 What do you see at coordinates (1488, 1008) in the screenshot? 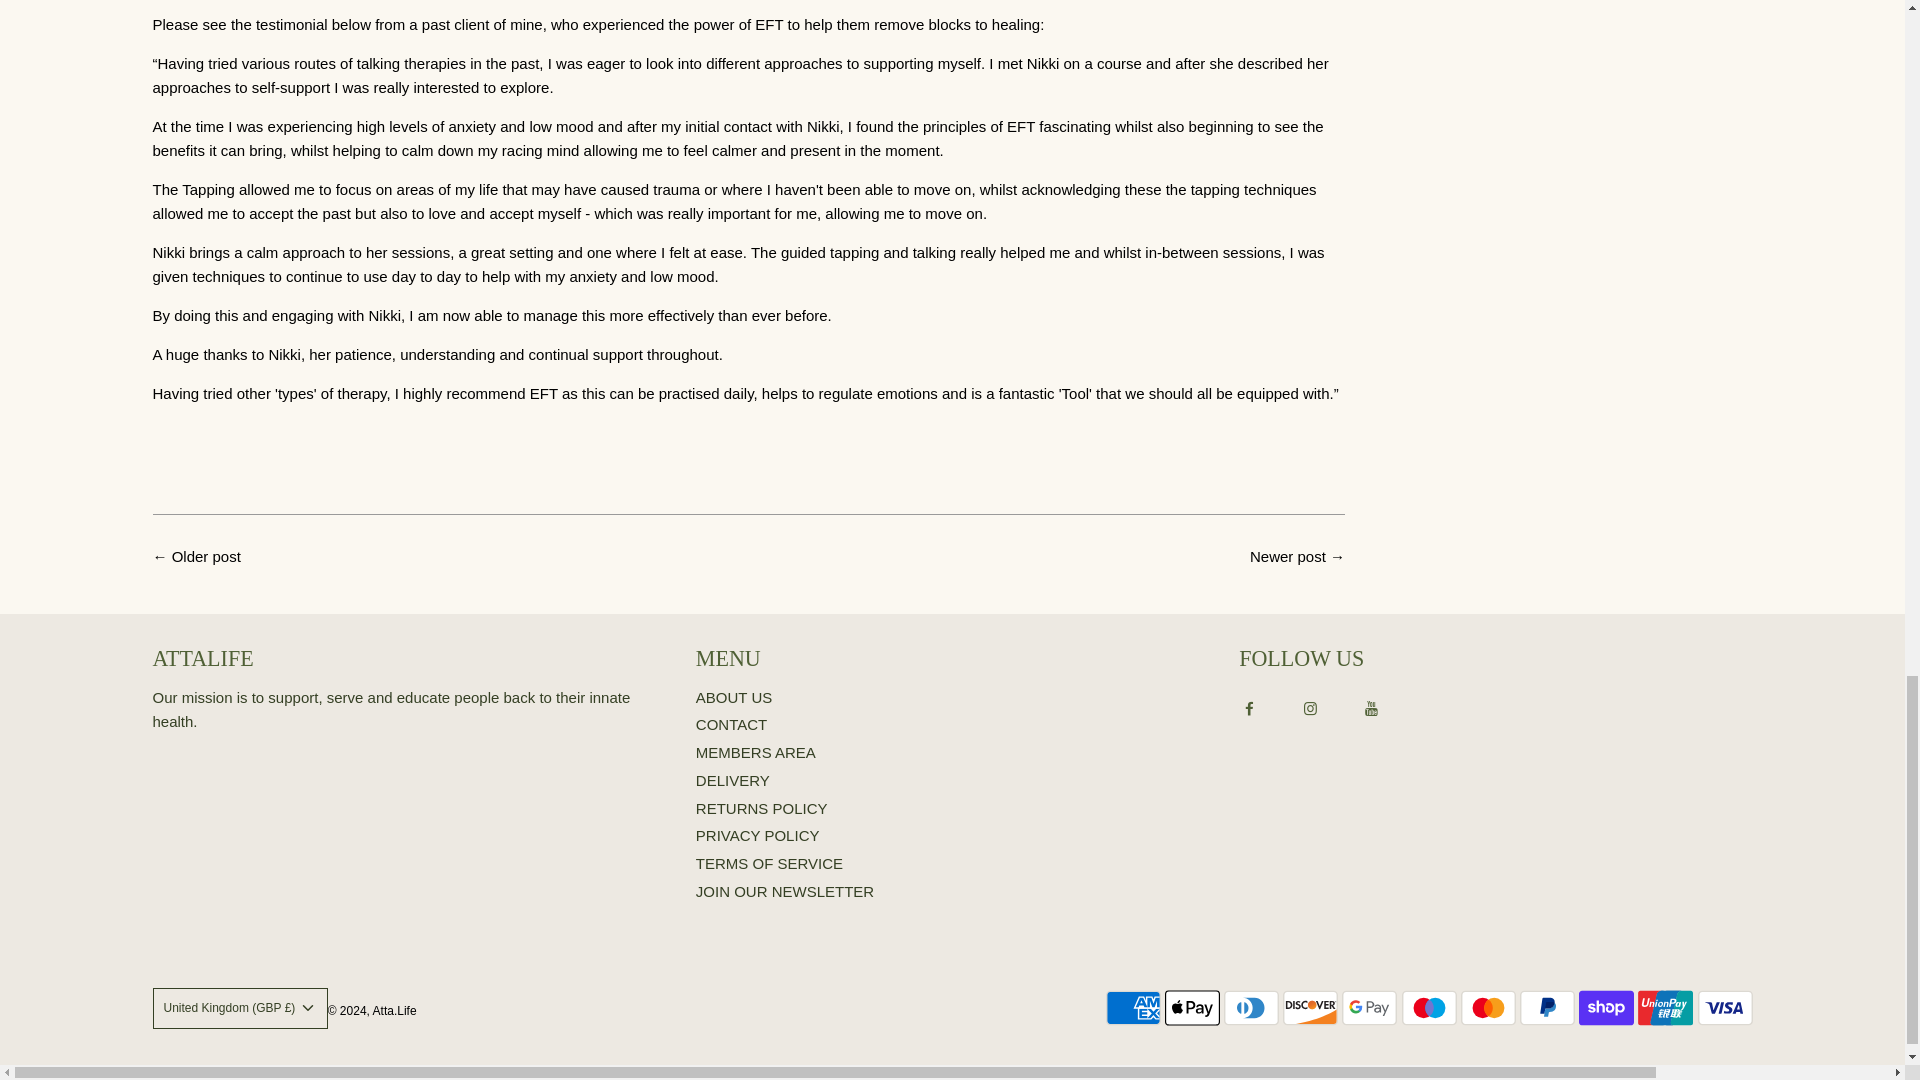
I see `Mastercard` at bounding box center [1488, 1008].